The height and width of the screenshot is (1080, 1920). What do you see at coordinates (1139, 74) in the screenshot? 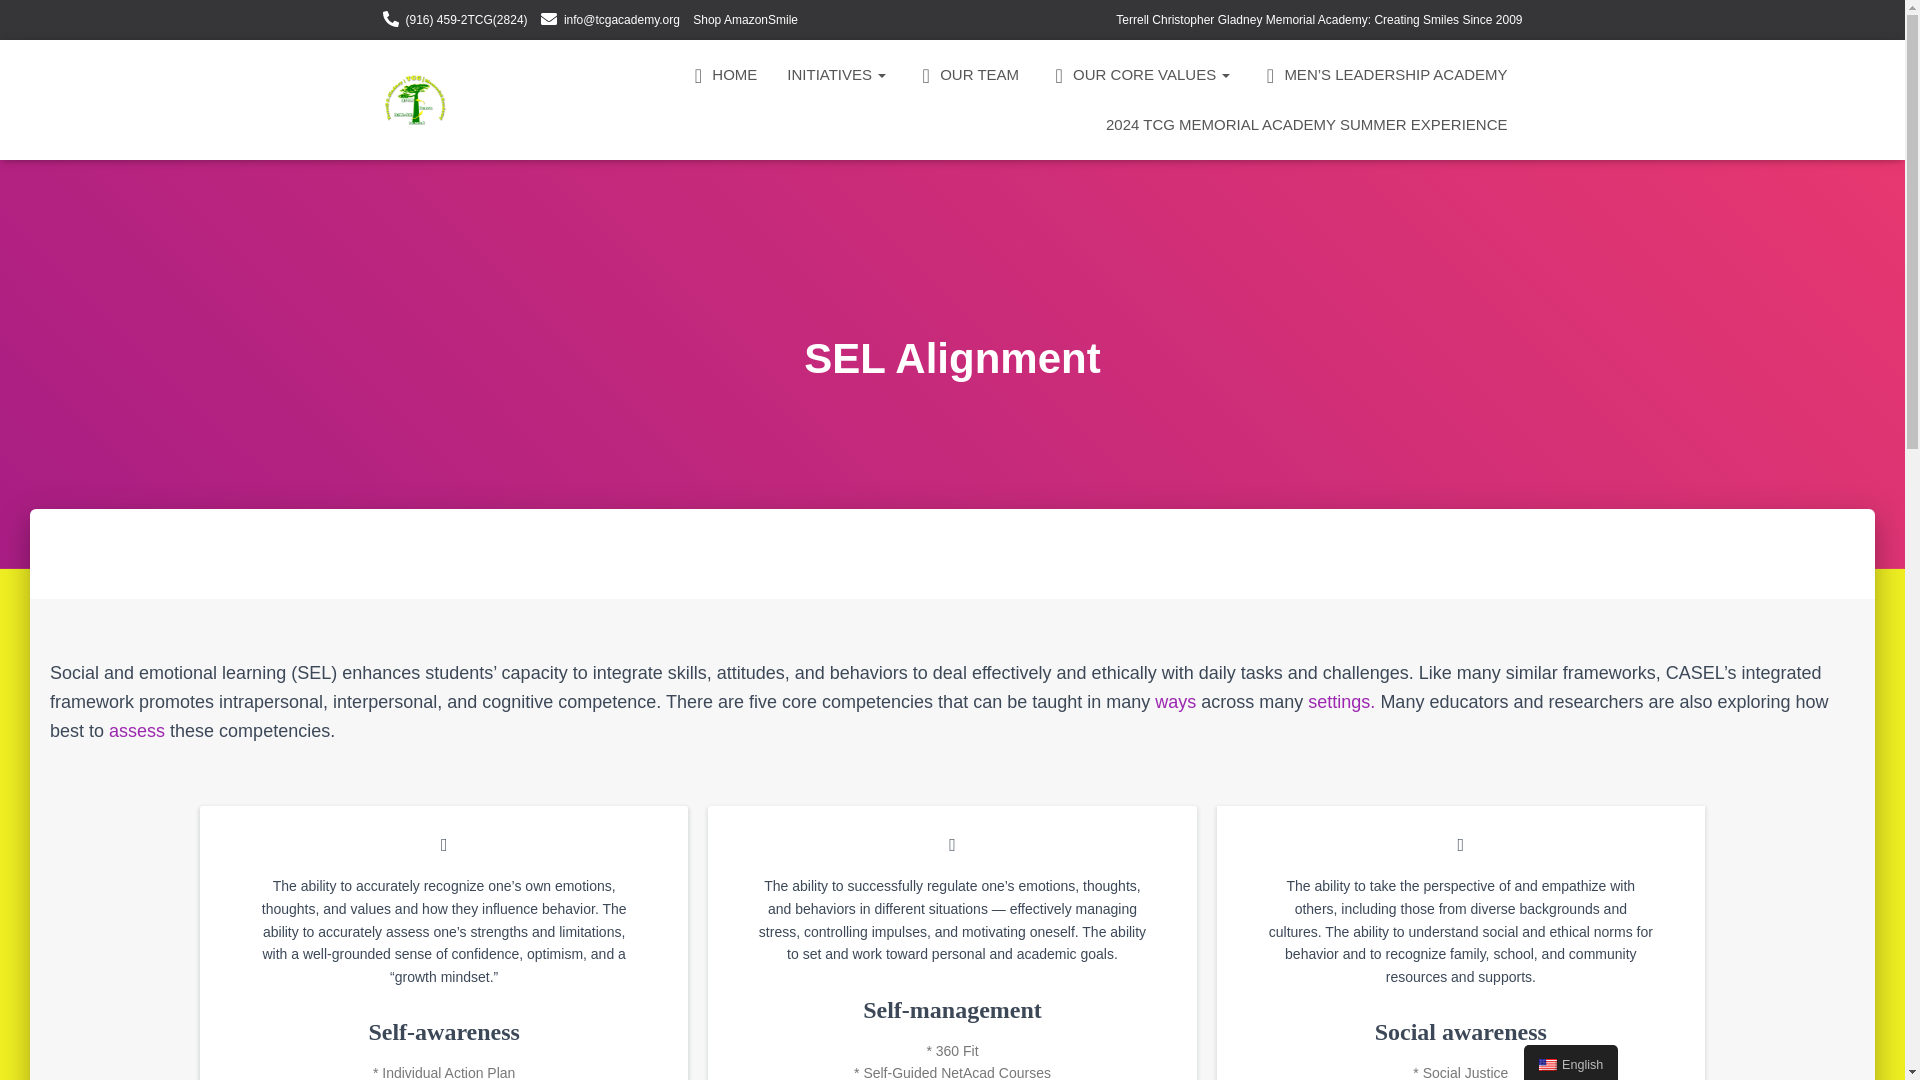
I see `Our Core Values` at bounding box center [1139, 74].